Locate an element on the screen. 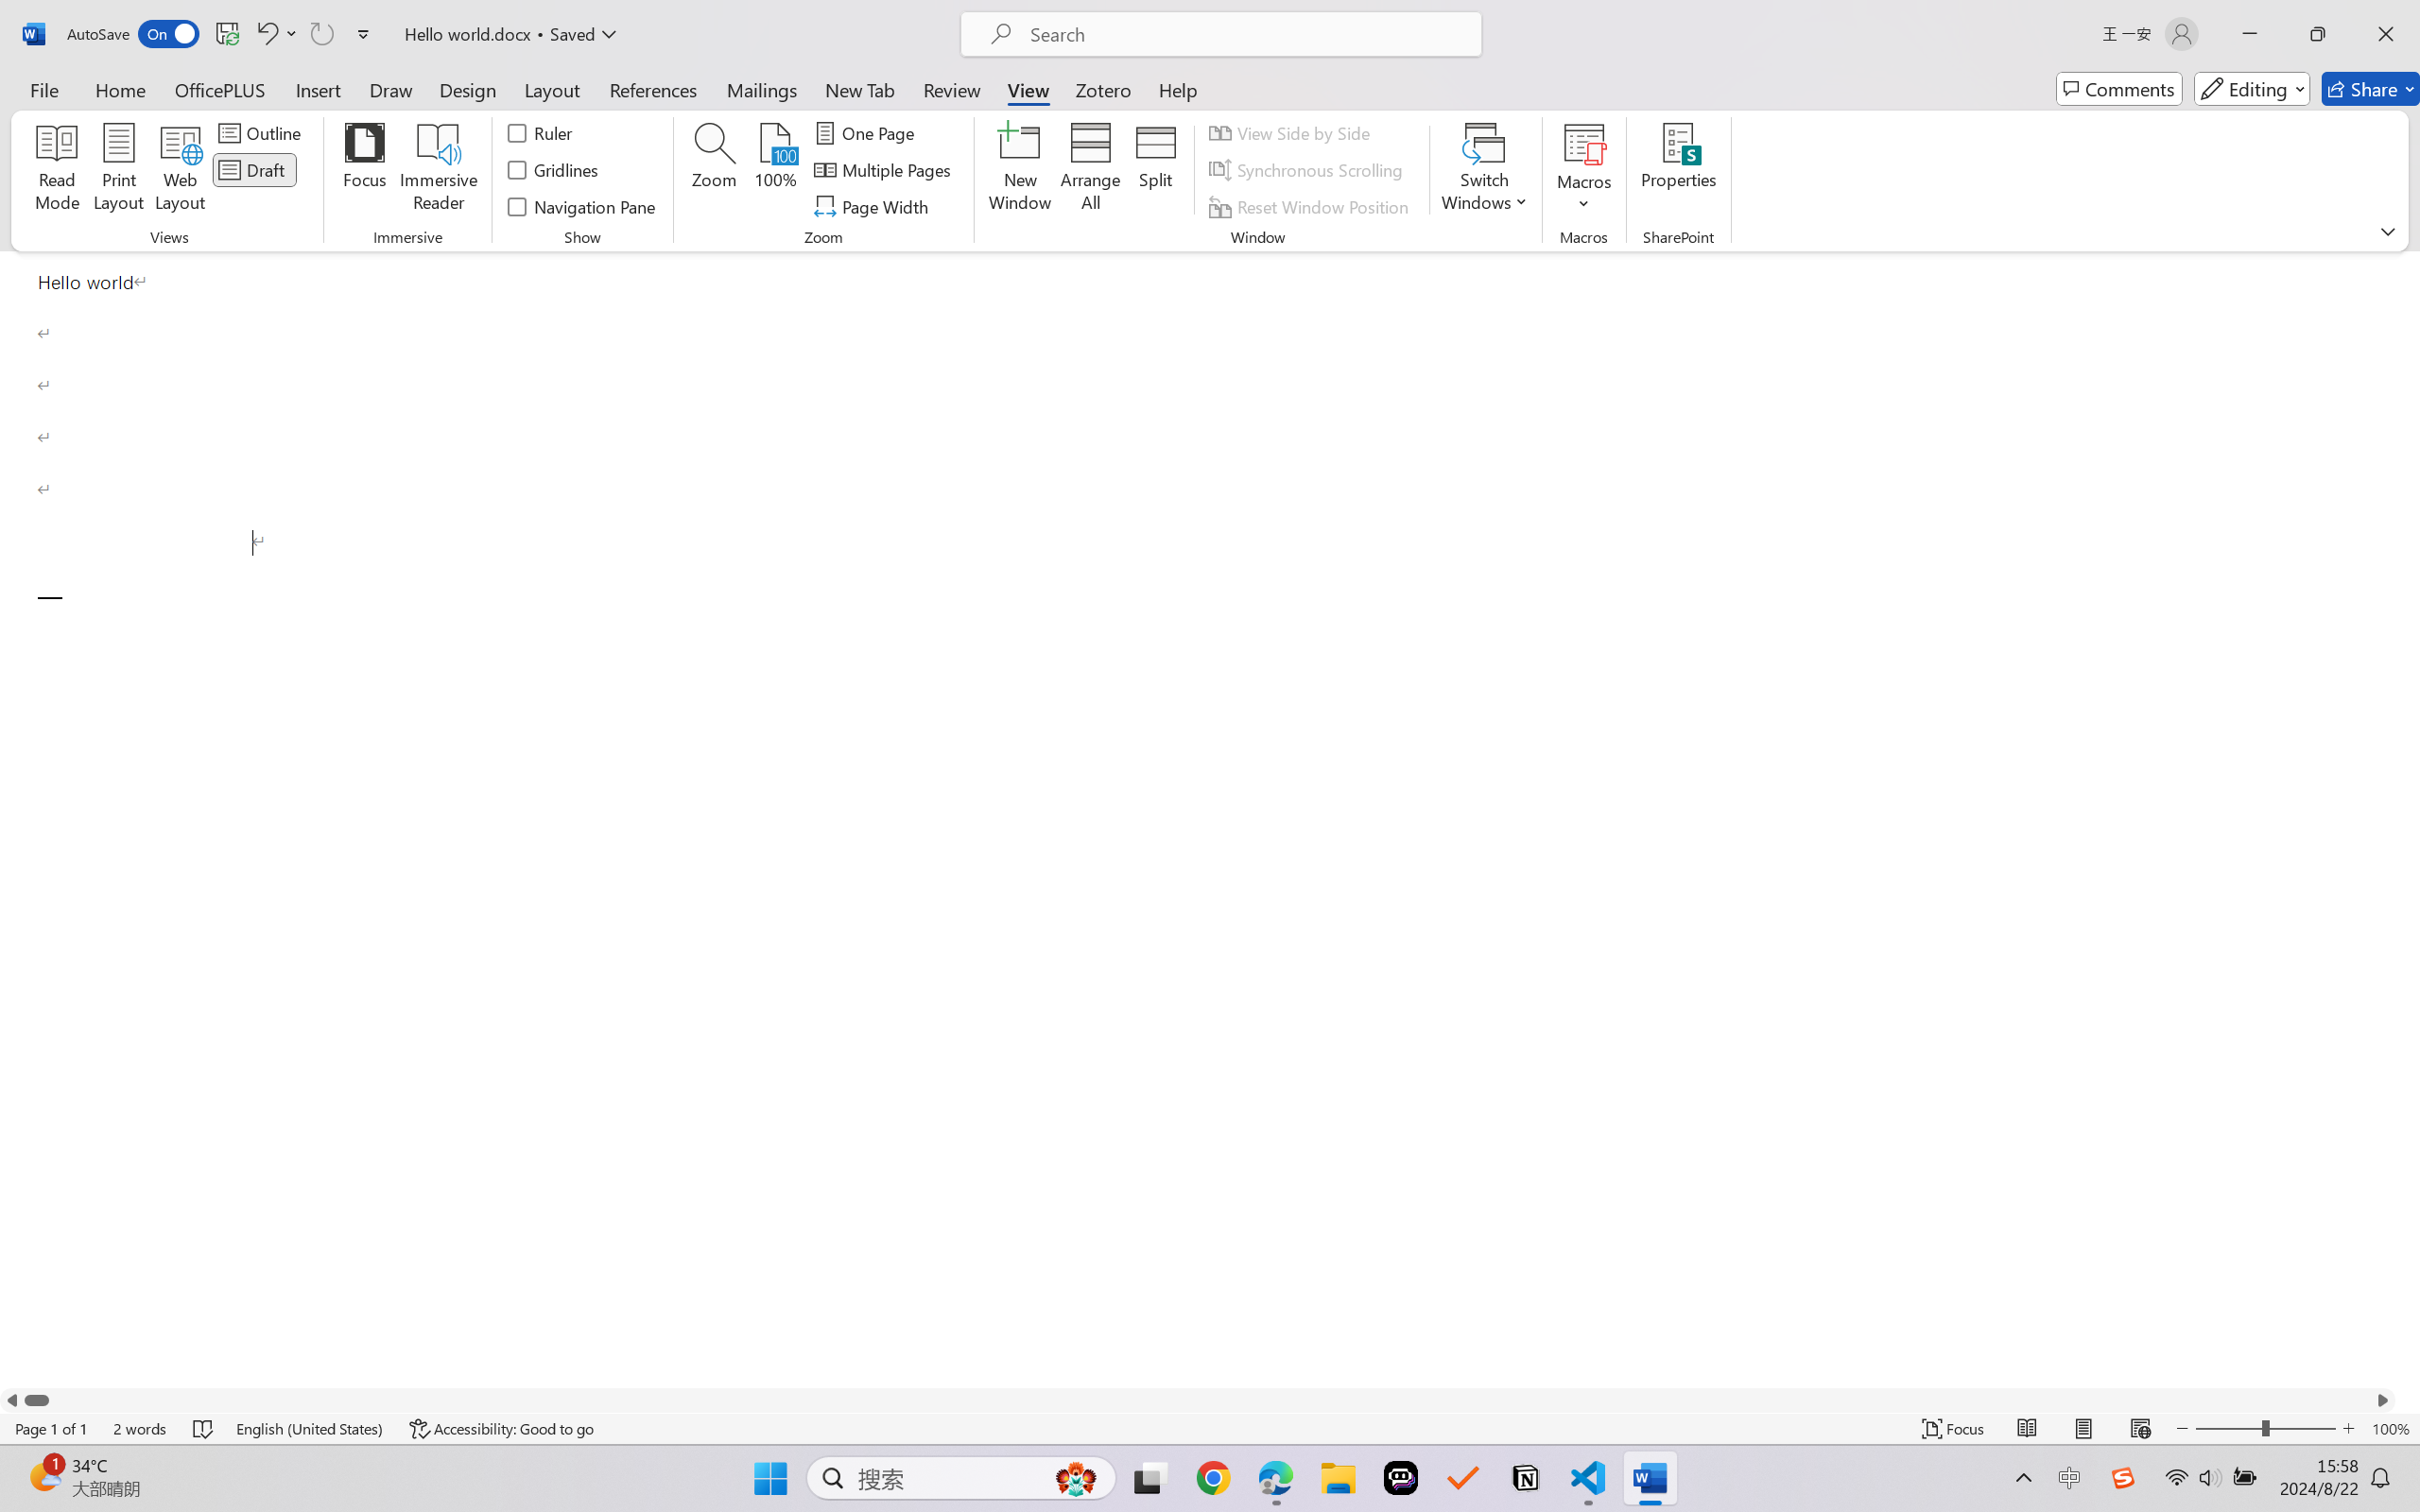 The image size is (2420, 1512). Gridlines is located at coordinates (554, 170).